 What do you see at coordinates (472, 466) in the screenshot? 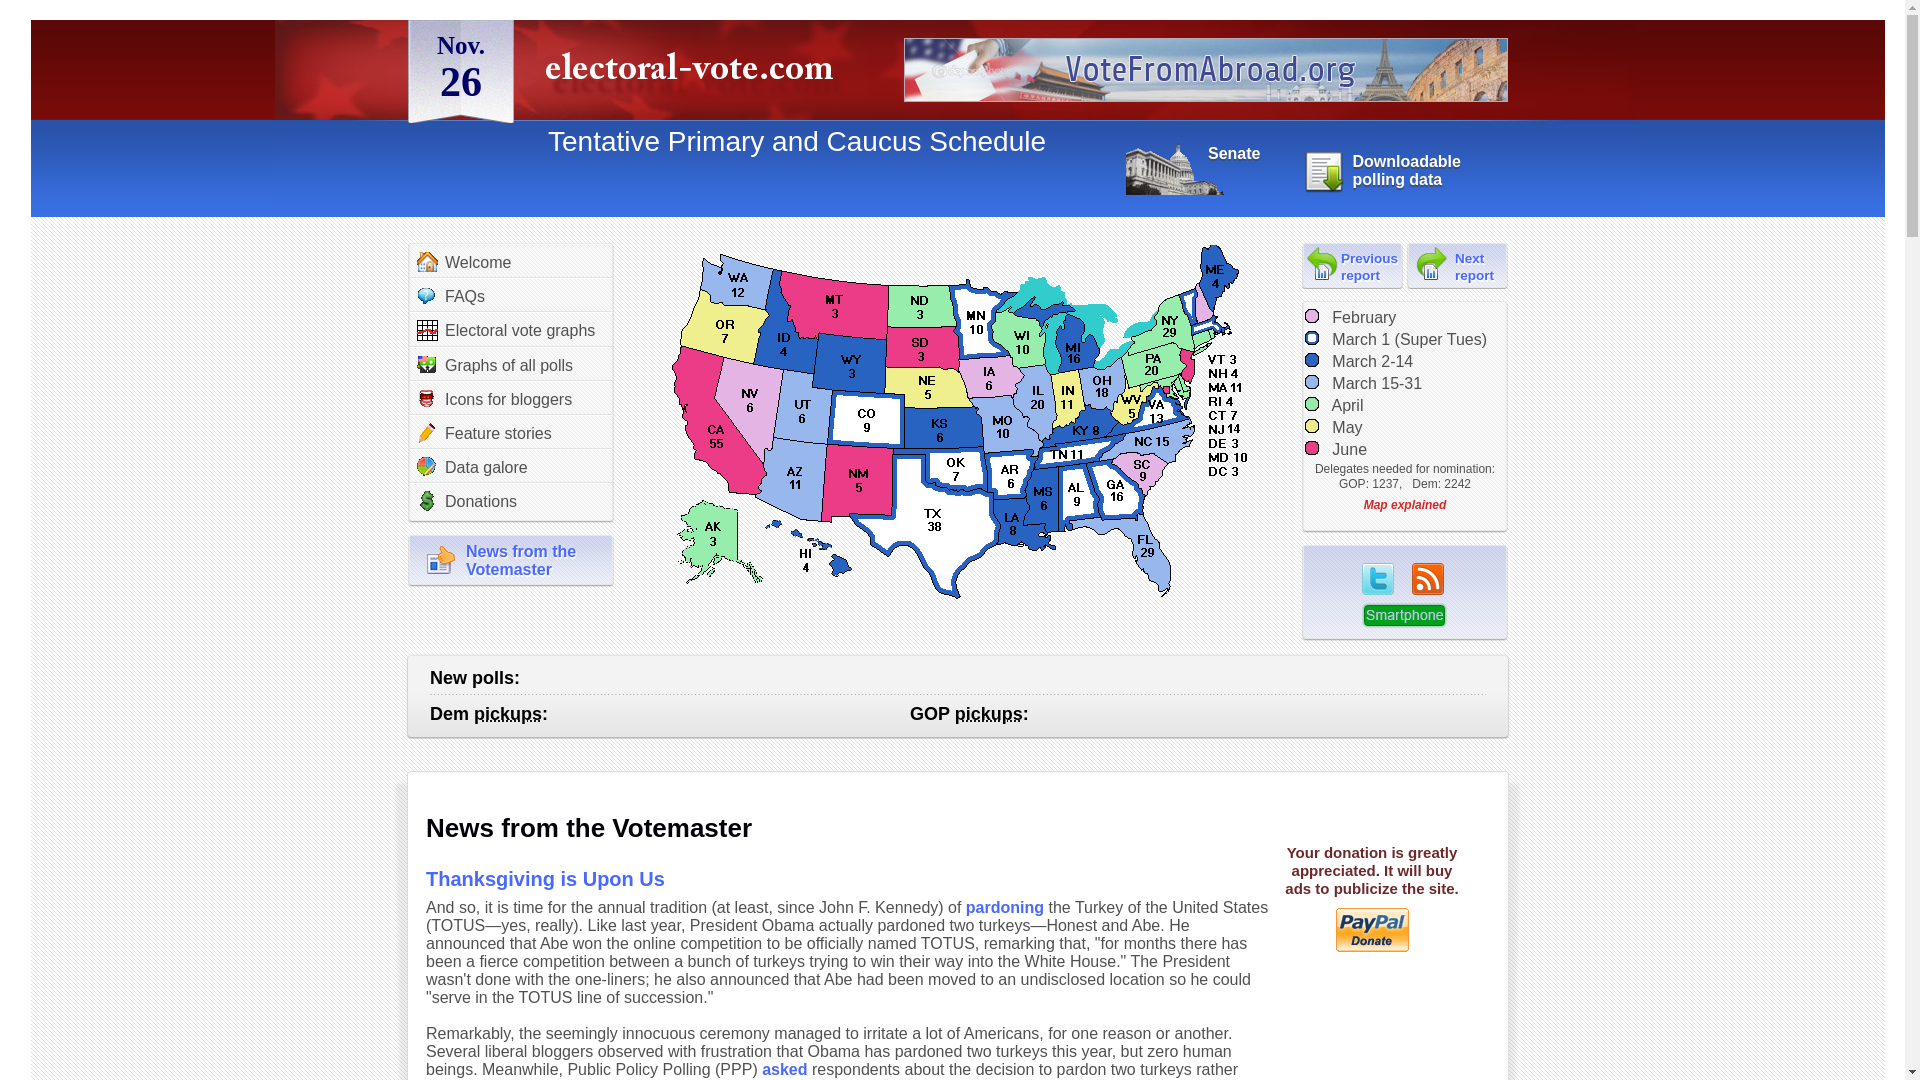
I see `Welcome` at bounding box center [472, 466].